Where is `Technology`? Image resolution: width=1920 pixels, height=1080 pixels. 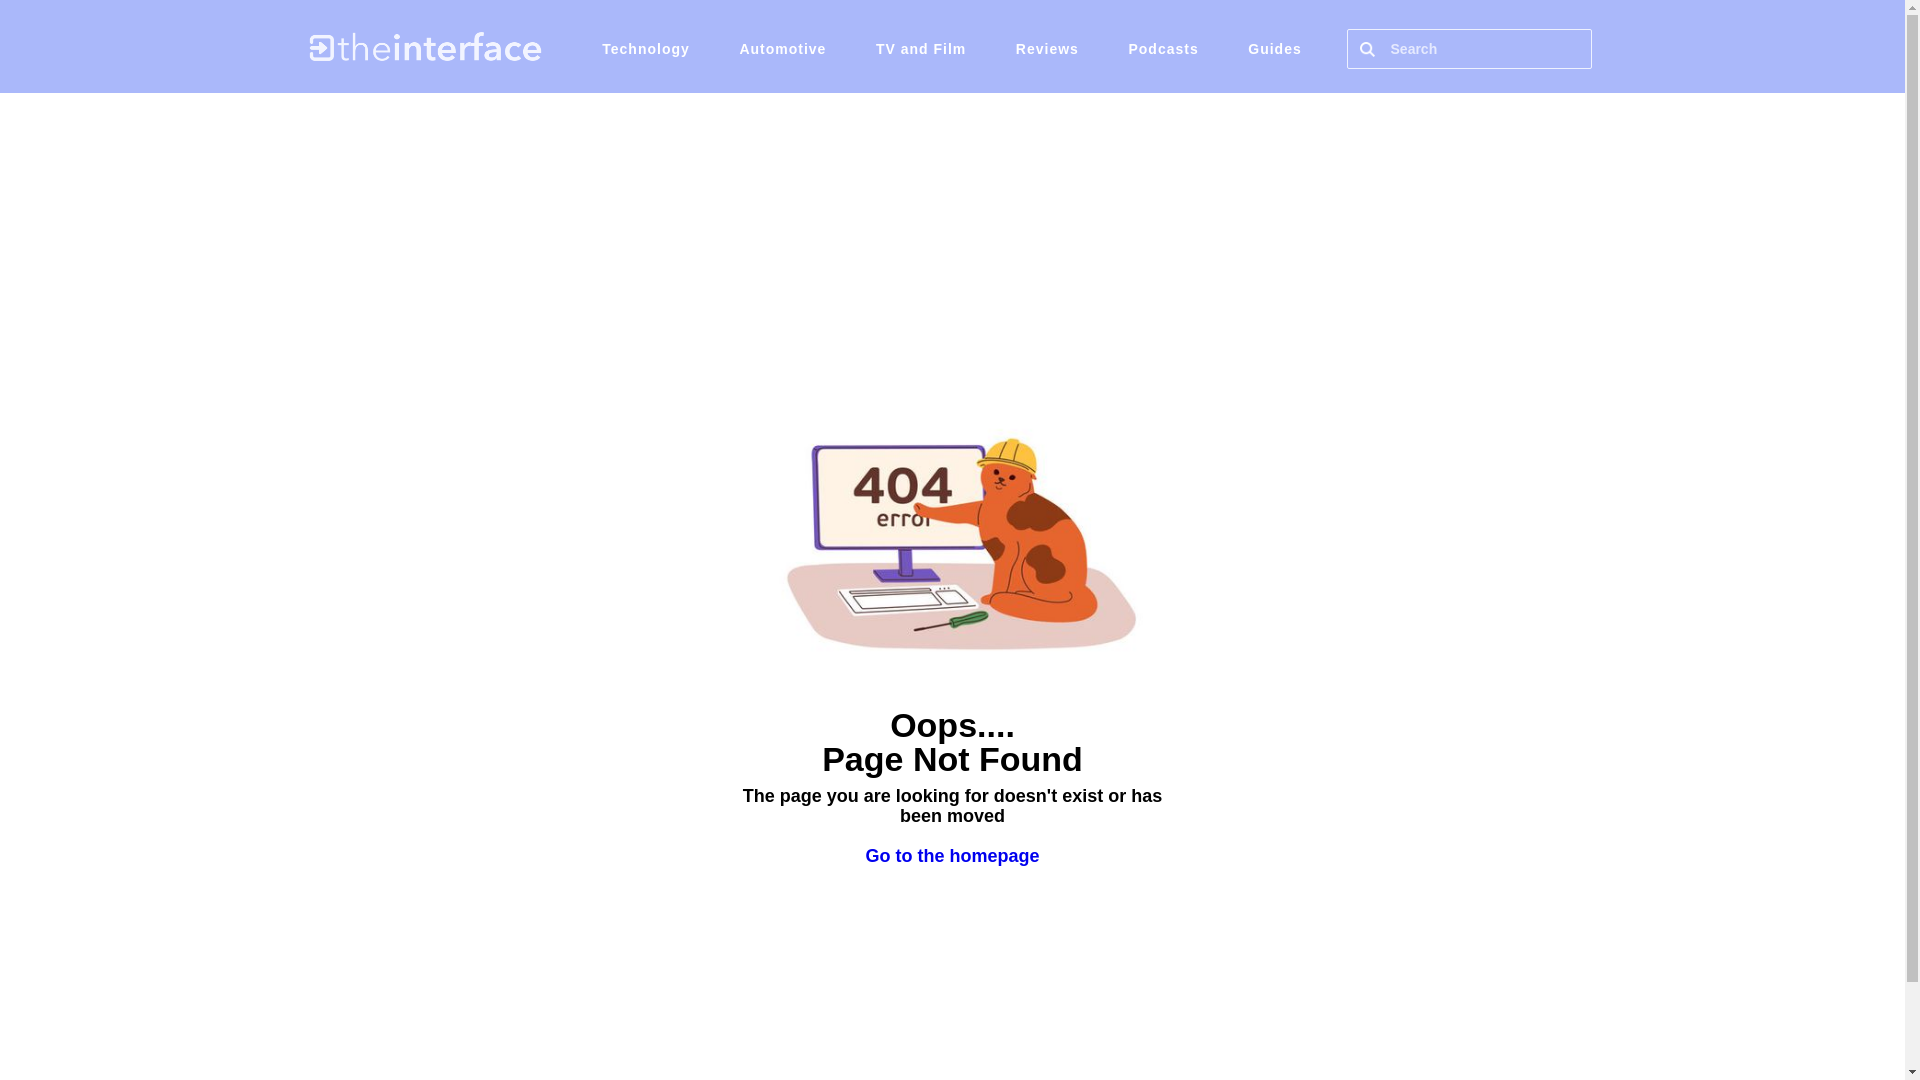 Technology is located at coordinates (646, 48).